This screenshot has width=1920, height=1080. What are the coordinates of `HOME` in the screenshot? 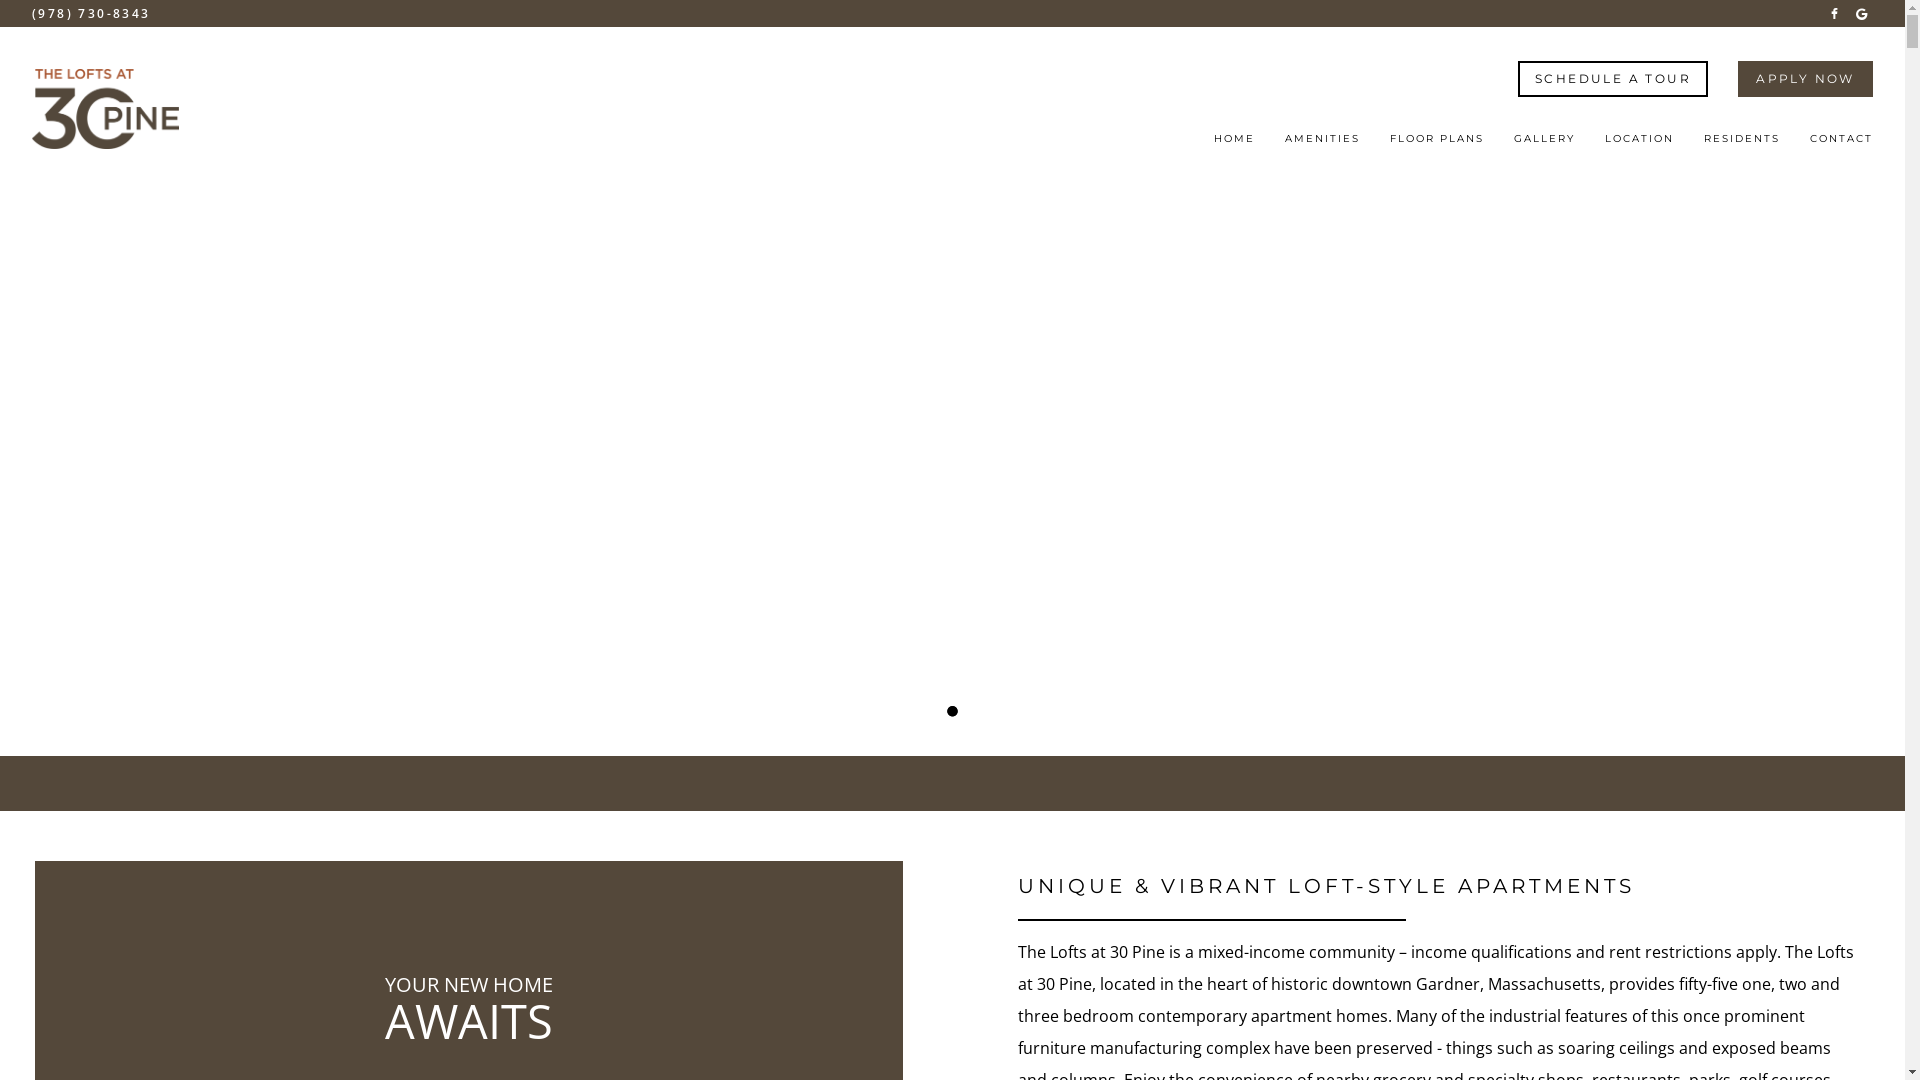 It's located at (1234, 145).